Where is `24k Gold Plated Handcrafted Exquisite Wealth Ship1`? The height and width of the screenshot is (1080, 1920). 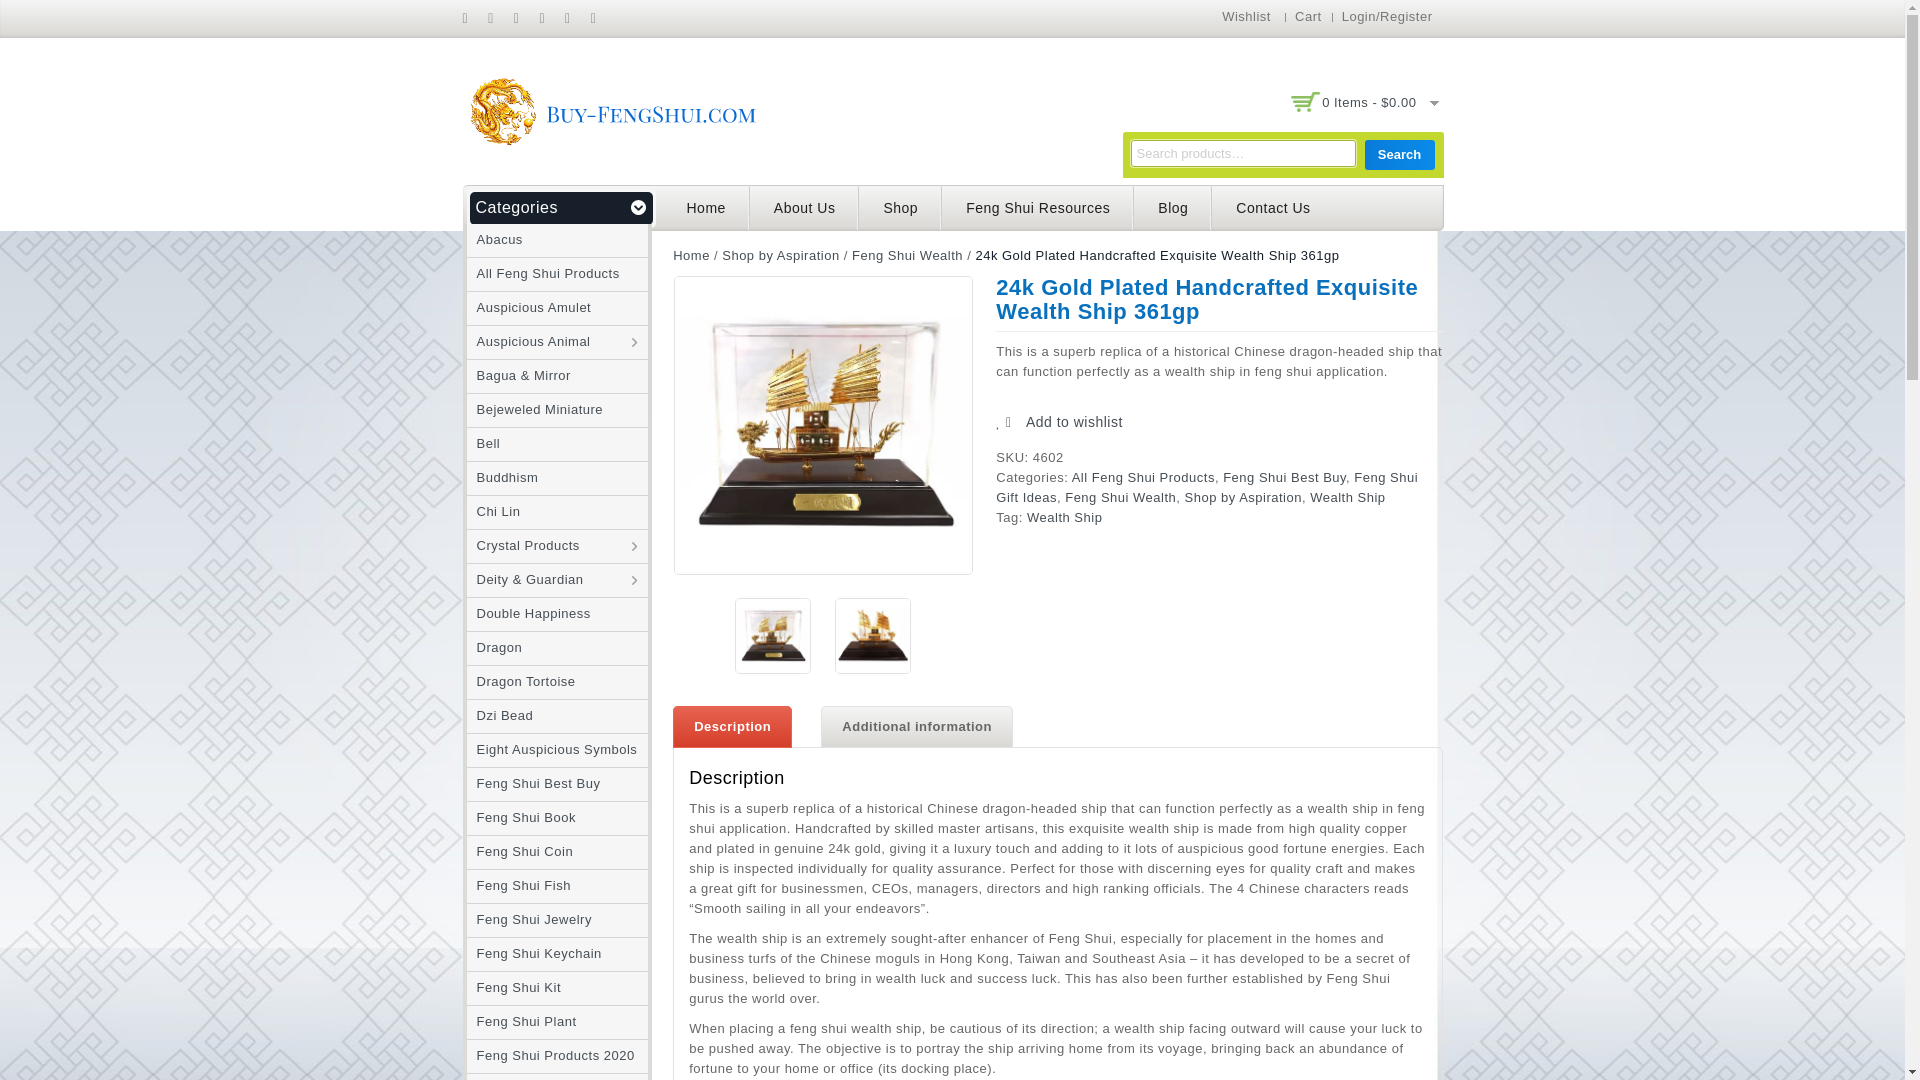
24k Gold Plated Handcrafted Exquisite Wealth Ship1 is located at coordinates (823, 425).